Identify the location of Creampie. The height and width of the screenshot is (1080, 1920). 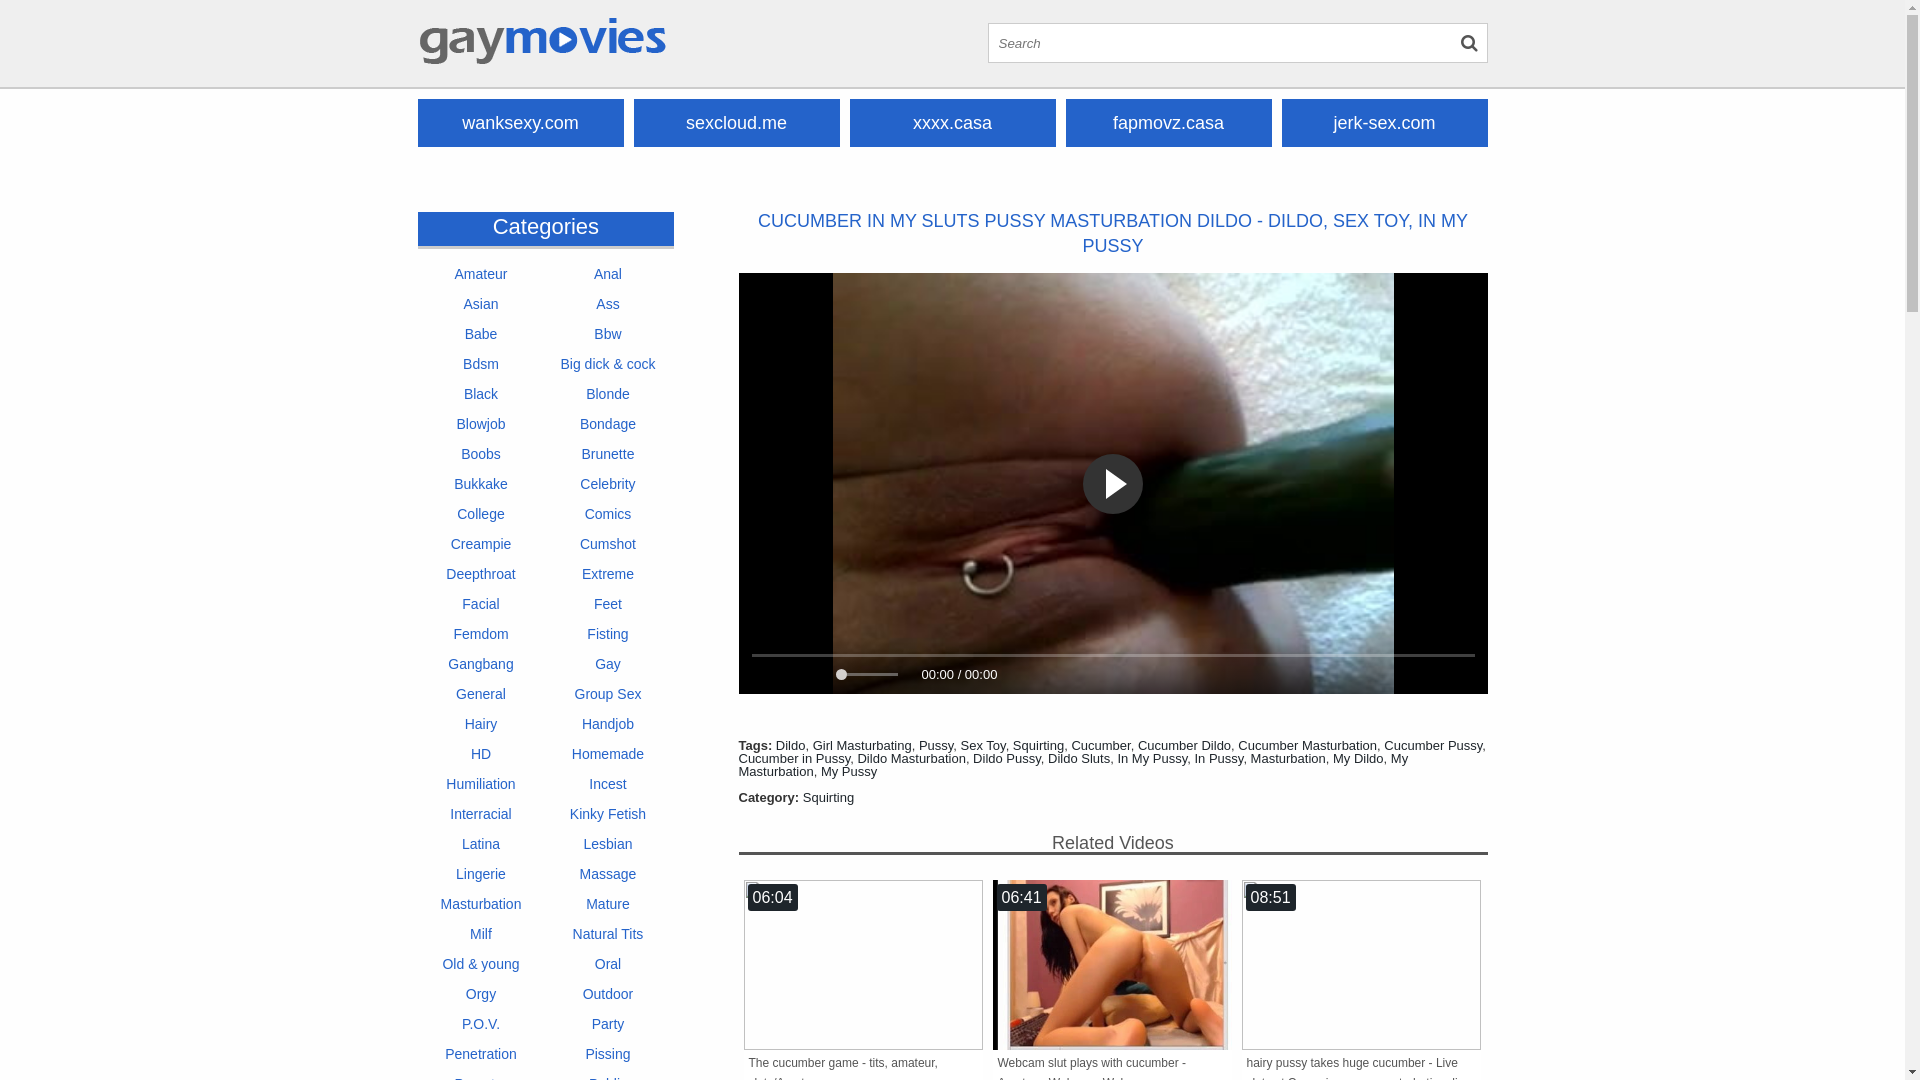
(480, 544).